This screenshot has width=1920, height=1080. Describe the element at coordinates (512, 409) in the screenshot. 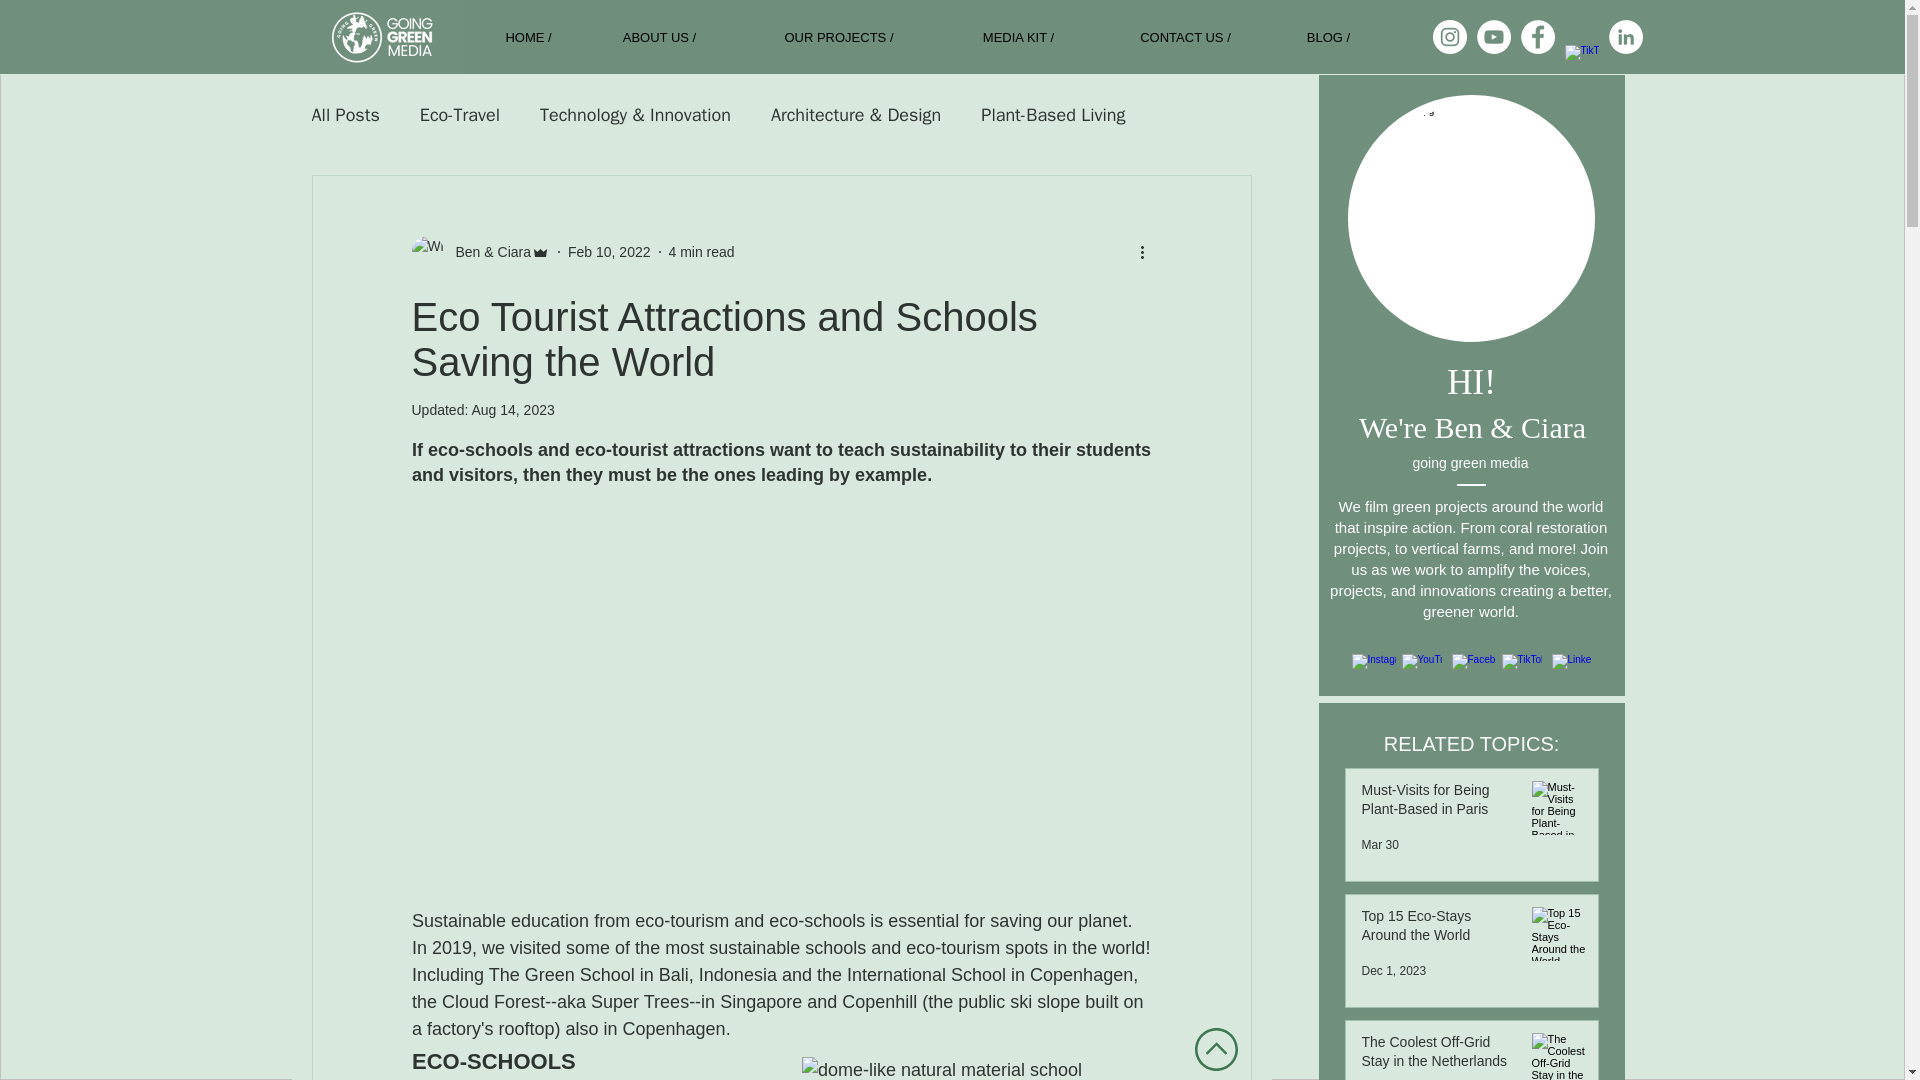

I see `Aug 14, 2023` at that location.